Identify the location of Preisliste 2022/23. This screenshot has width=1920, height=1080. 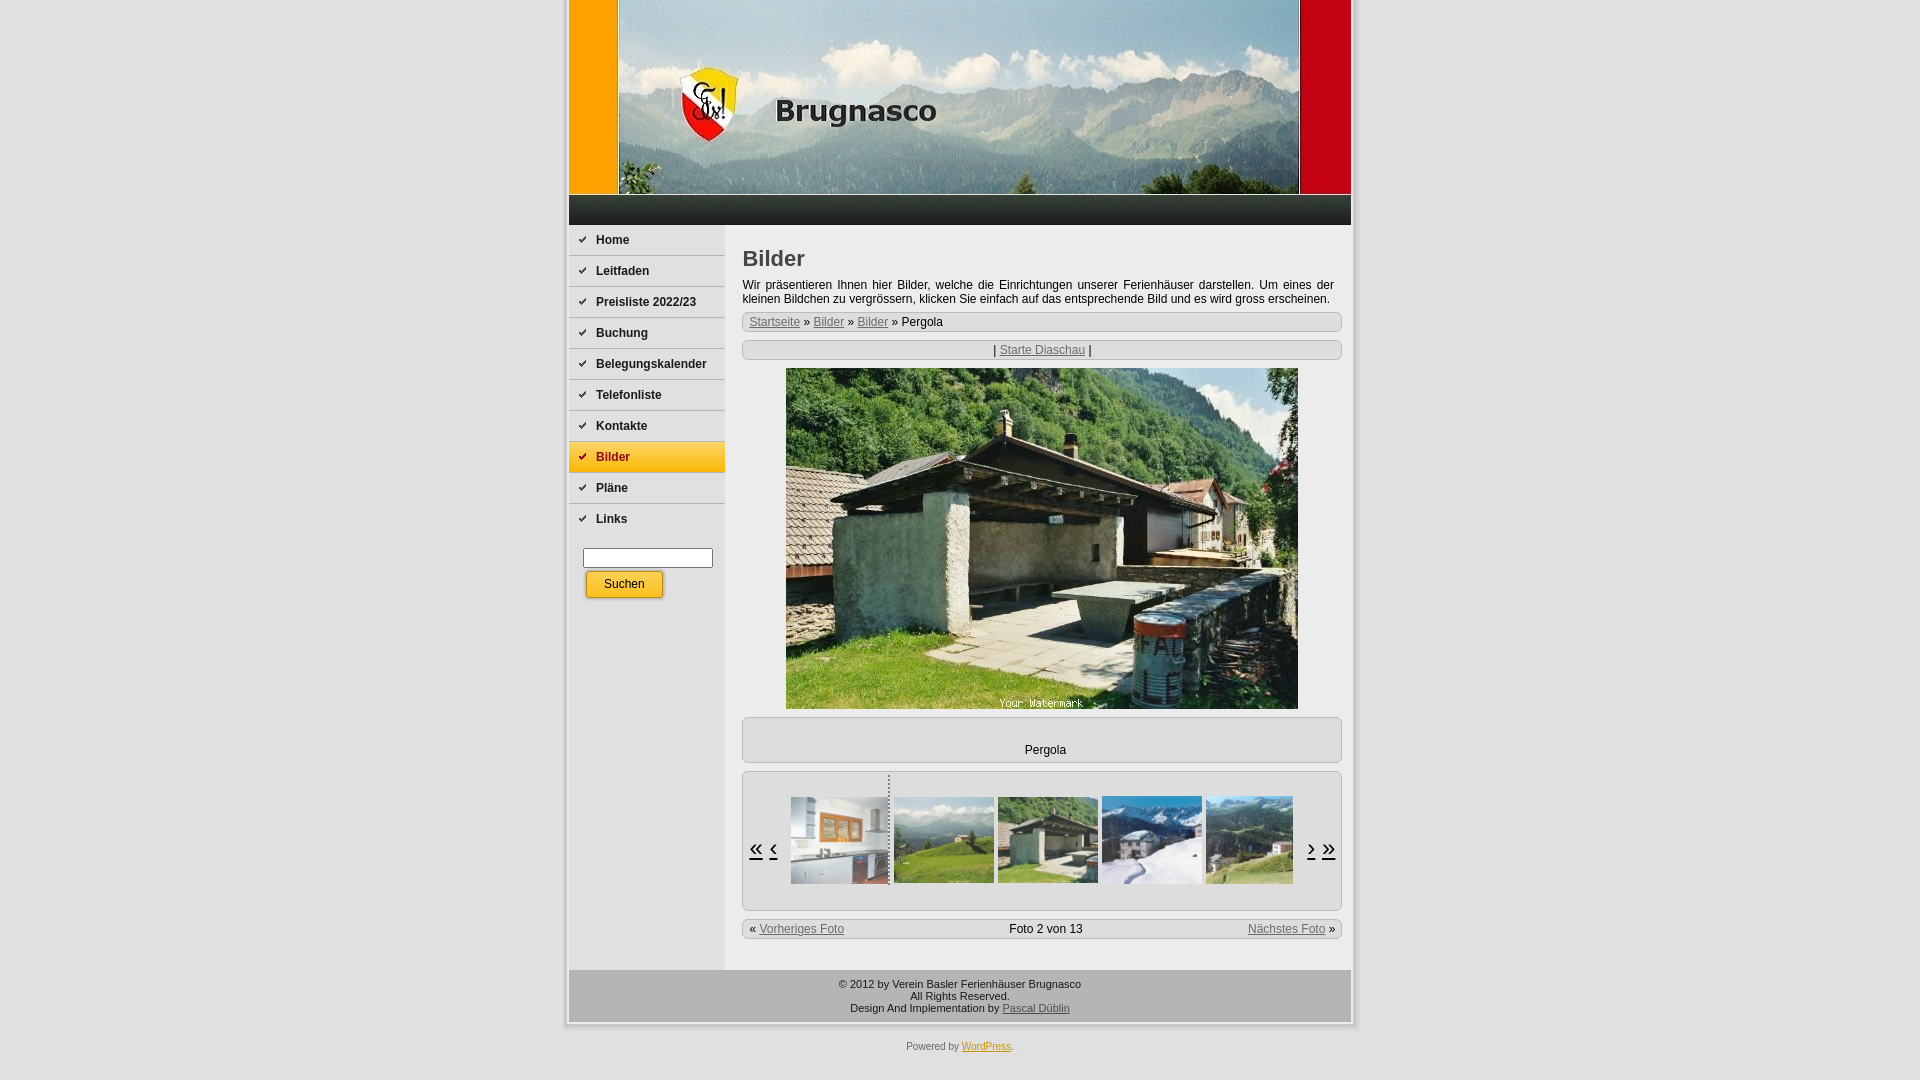
(647, 302).